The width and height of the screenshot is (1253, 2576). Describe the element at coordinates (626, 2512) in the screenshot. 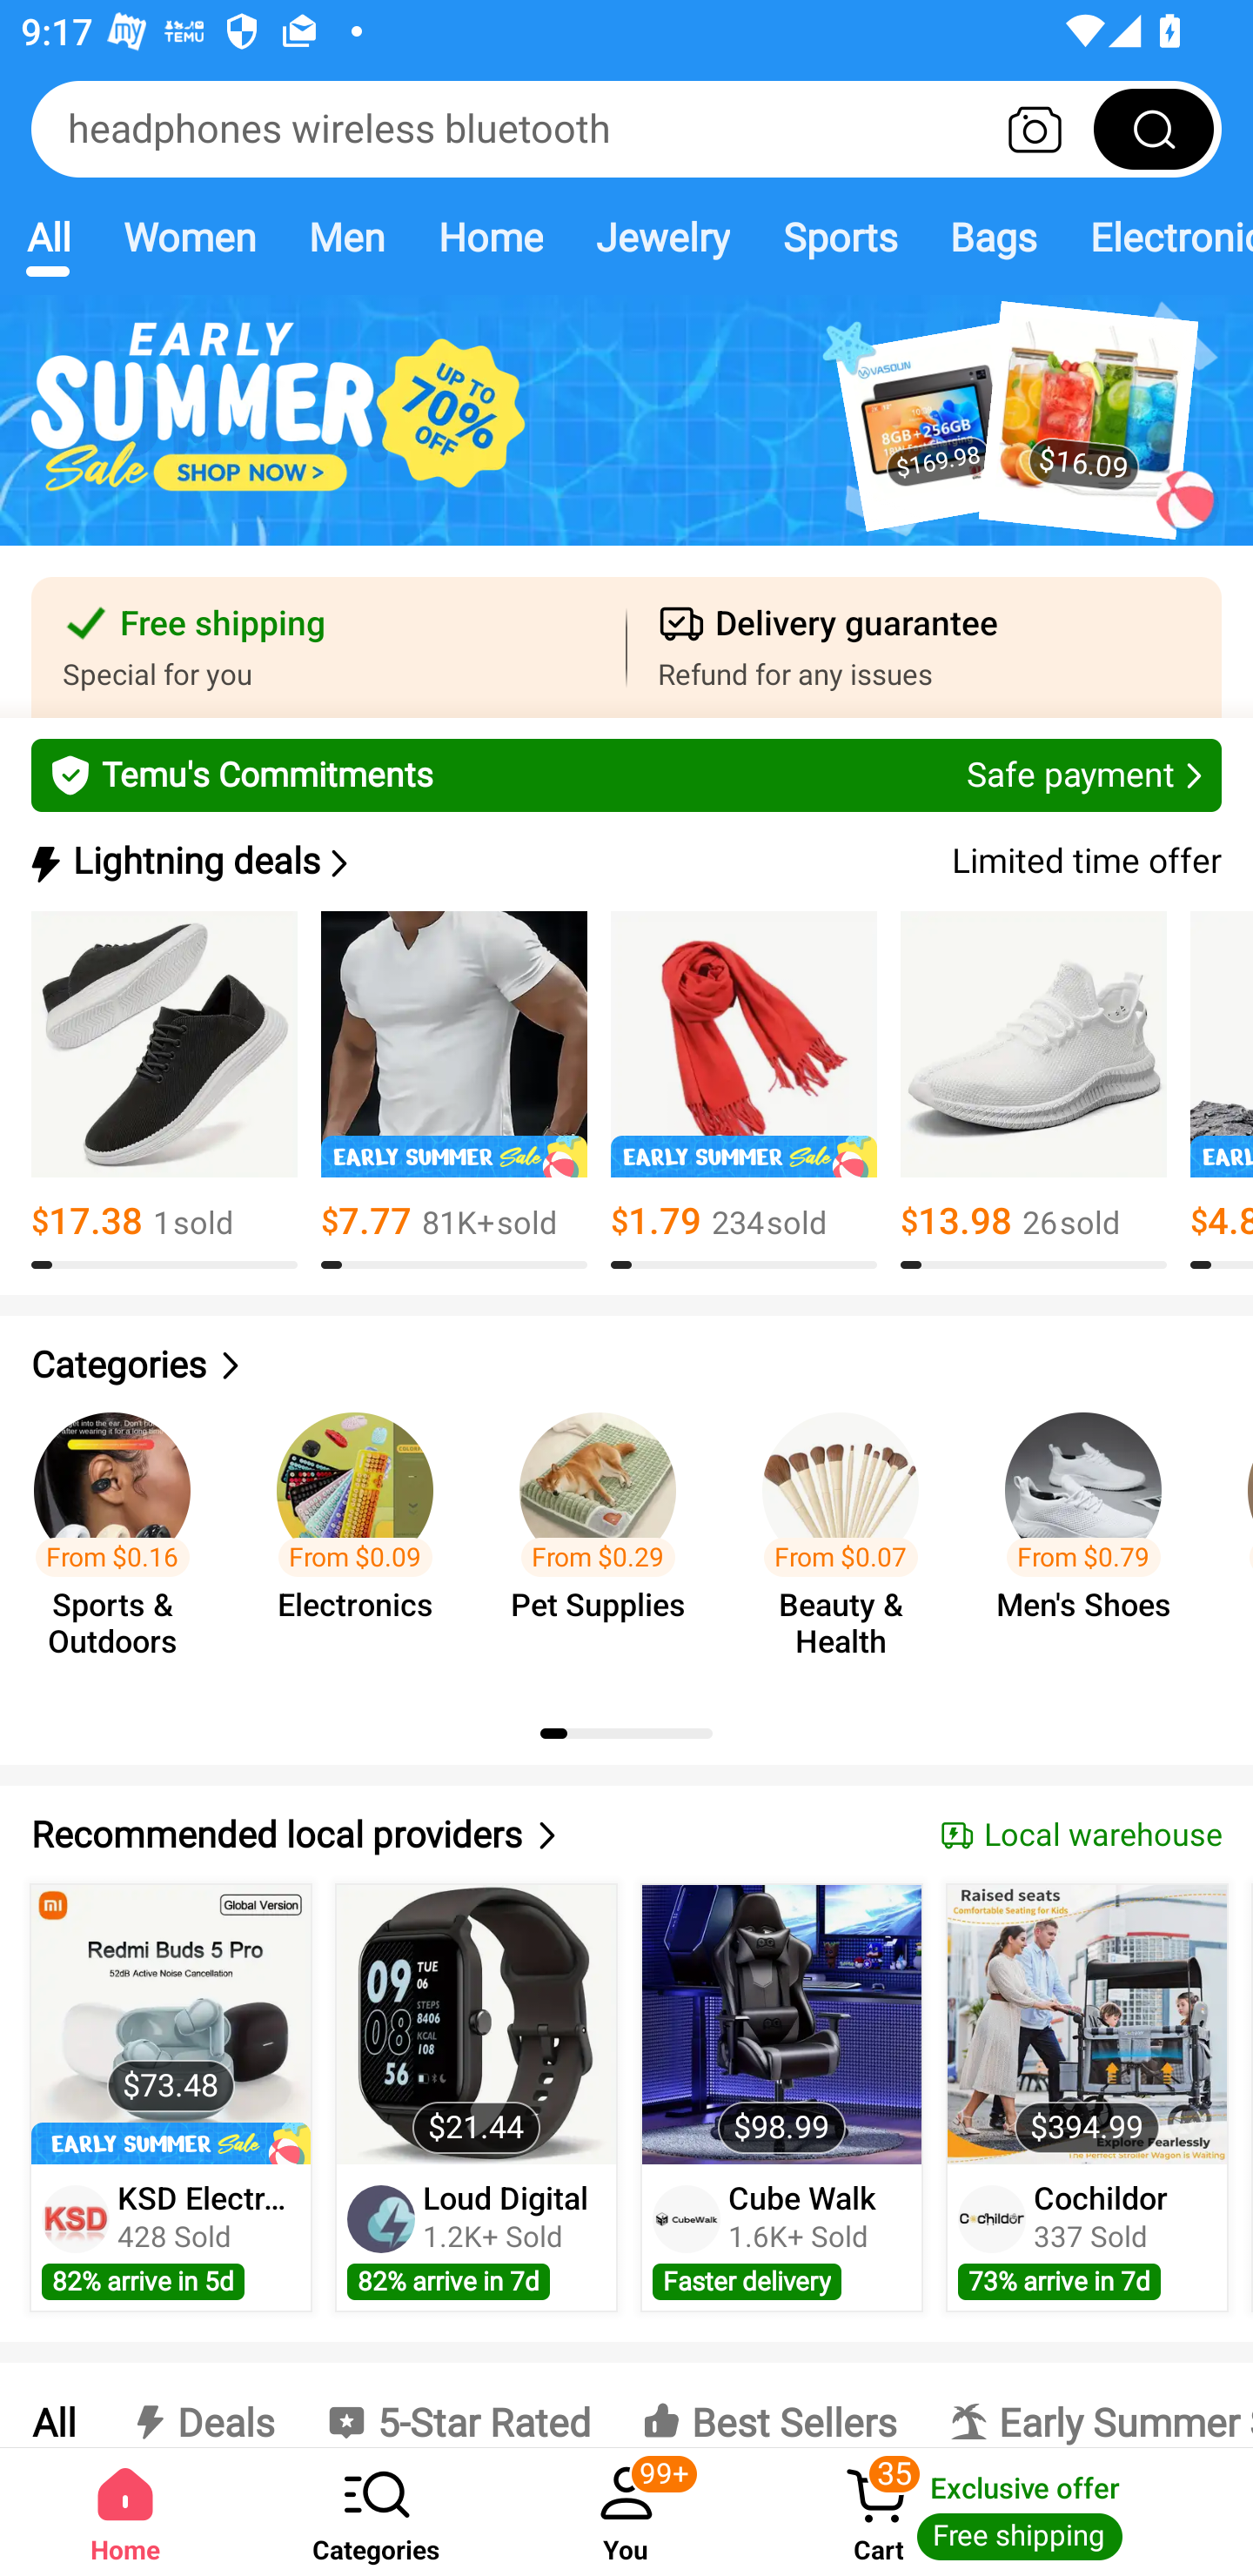

I see `You ‎99+‎ You` at that location.